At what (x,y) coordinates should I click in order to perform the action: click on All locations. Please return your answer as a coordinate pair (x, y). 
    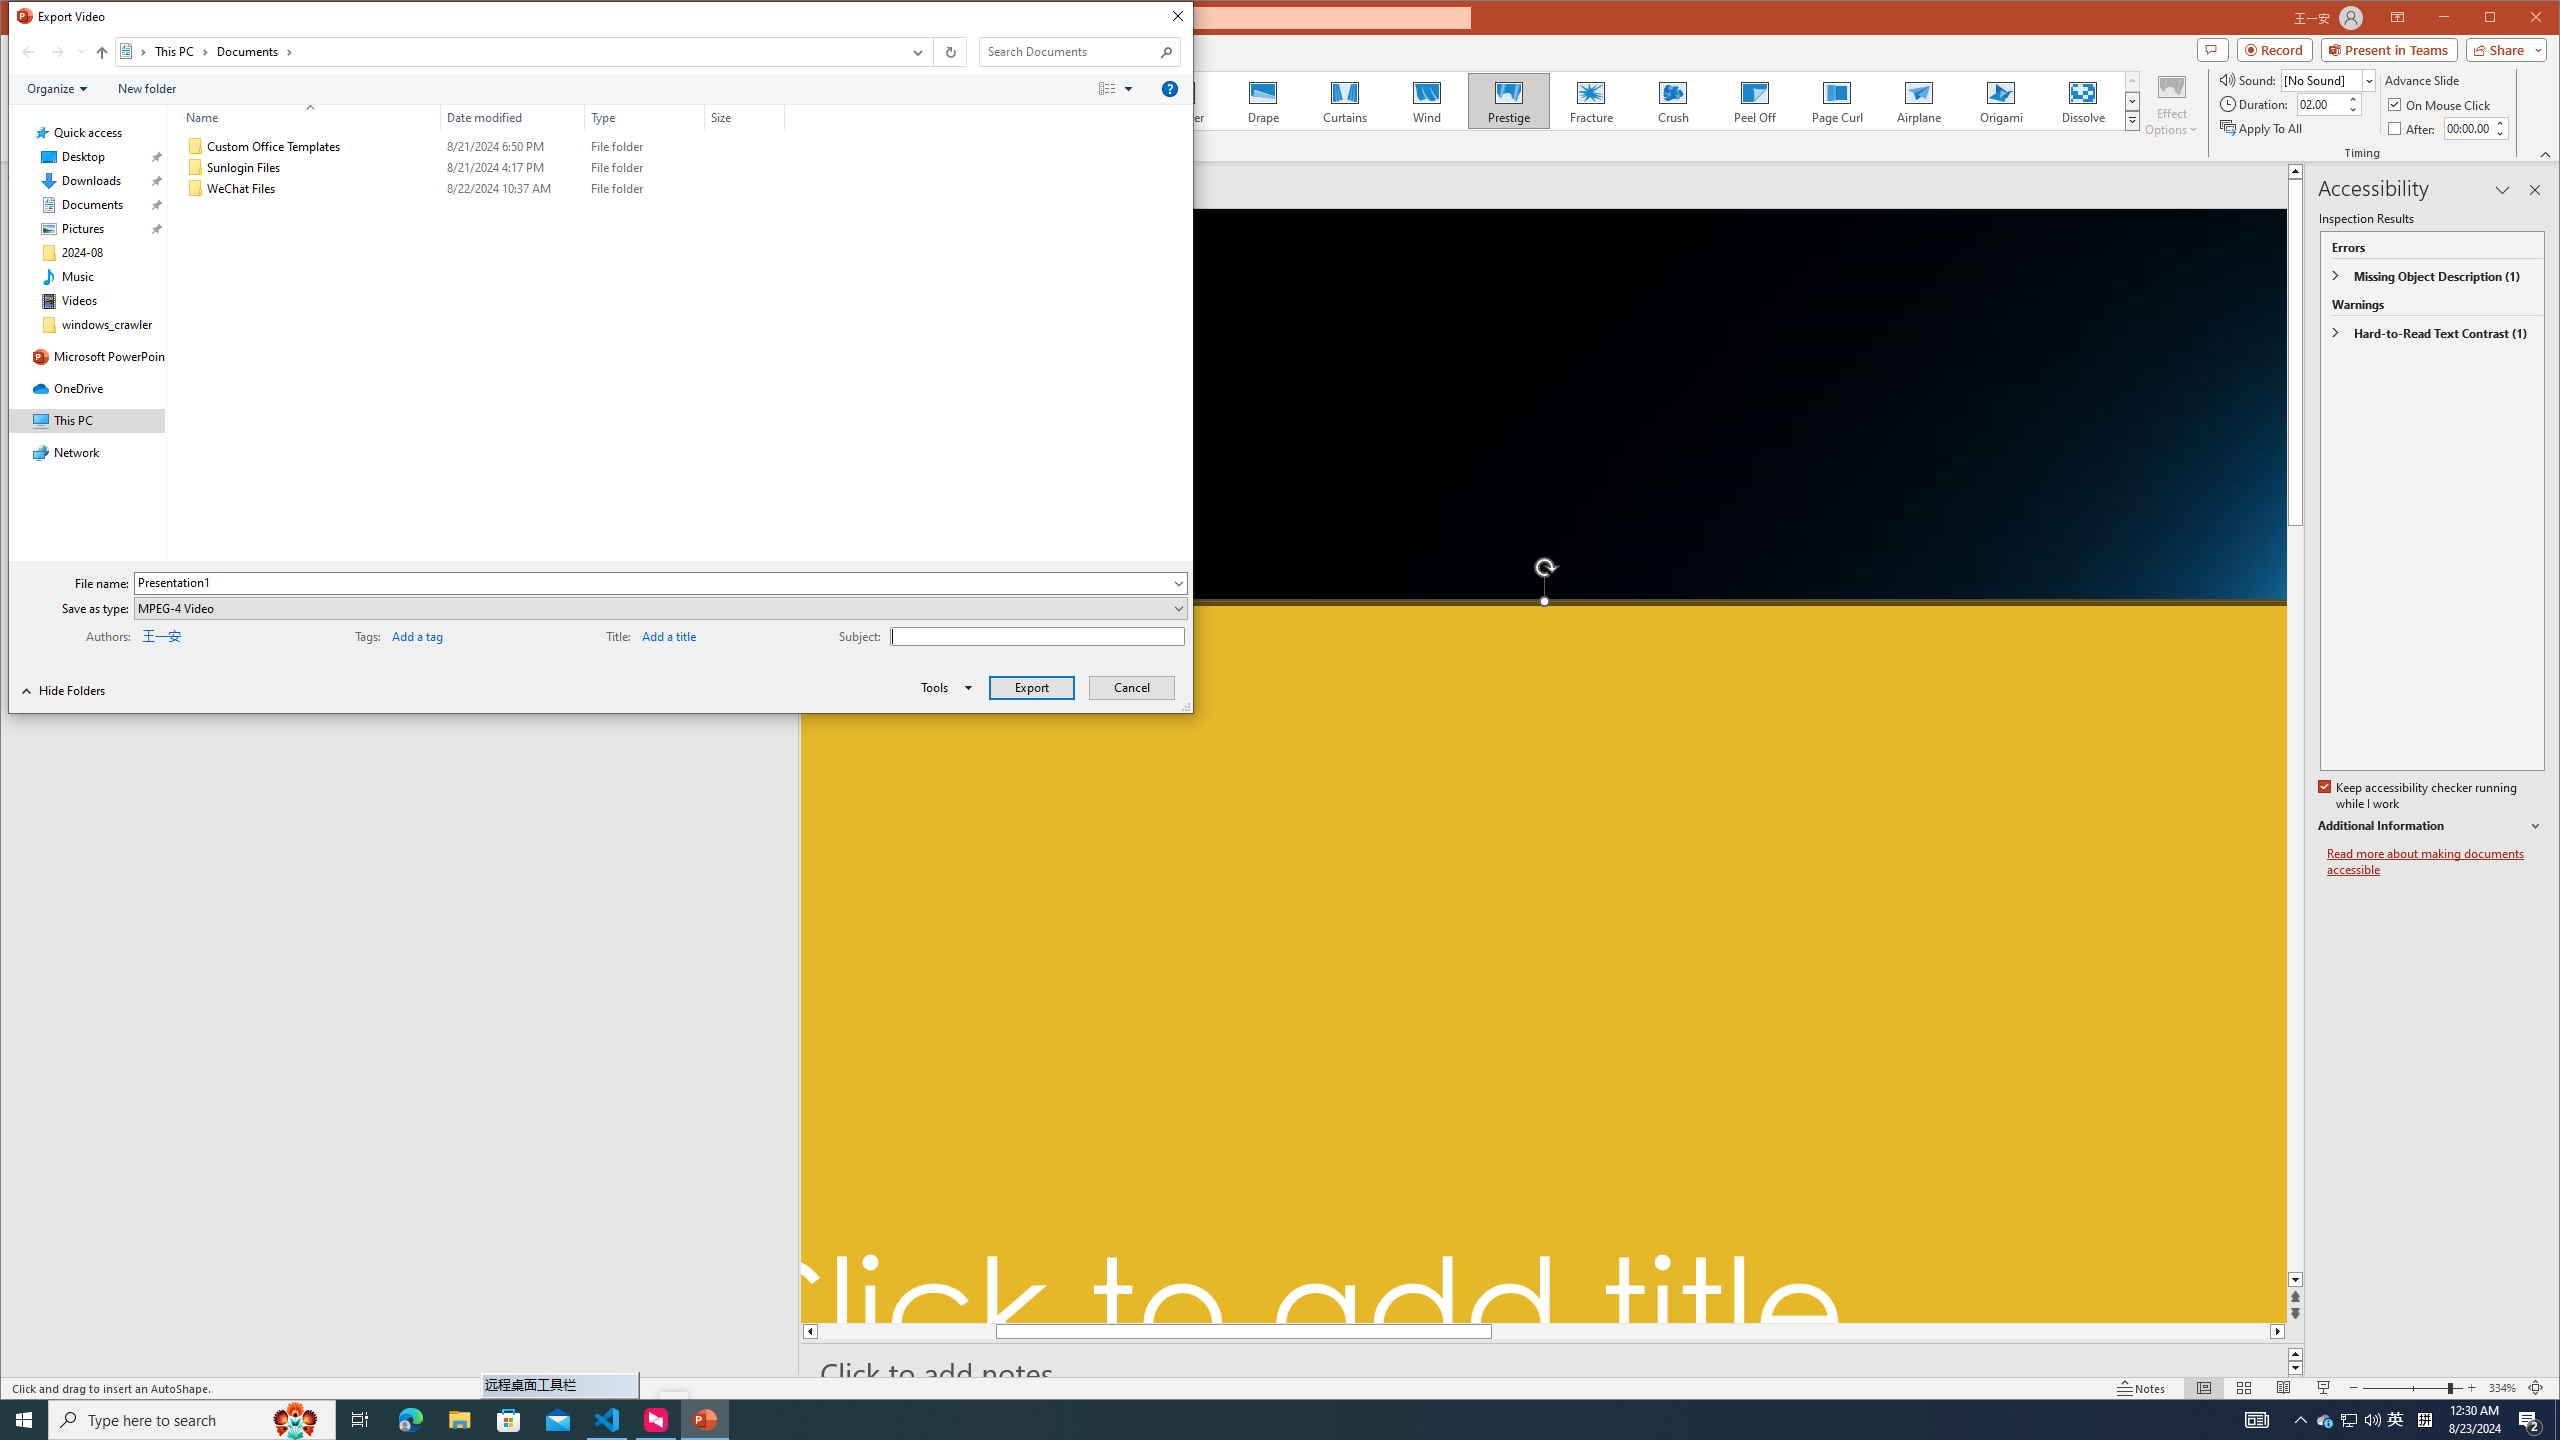
    Looking at the image, I should click on (133, 52).